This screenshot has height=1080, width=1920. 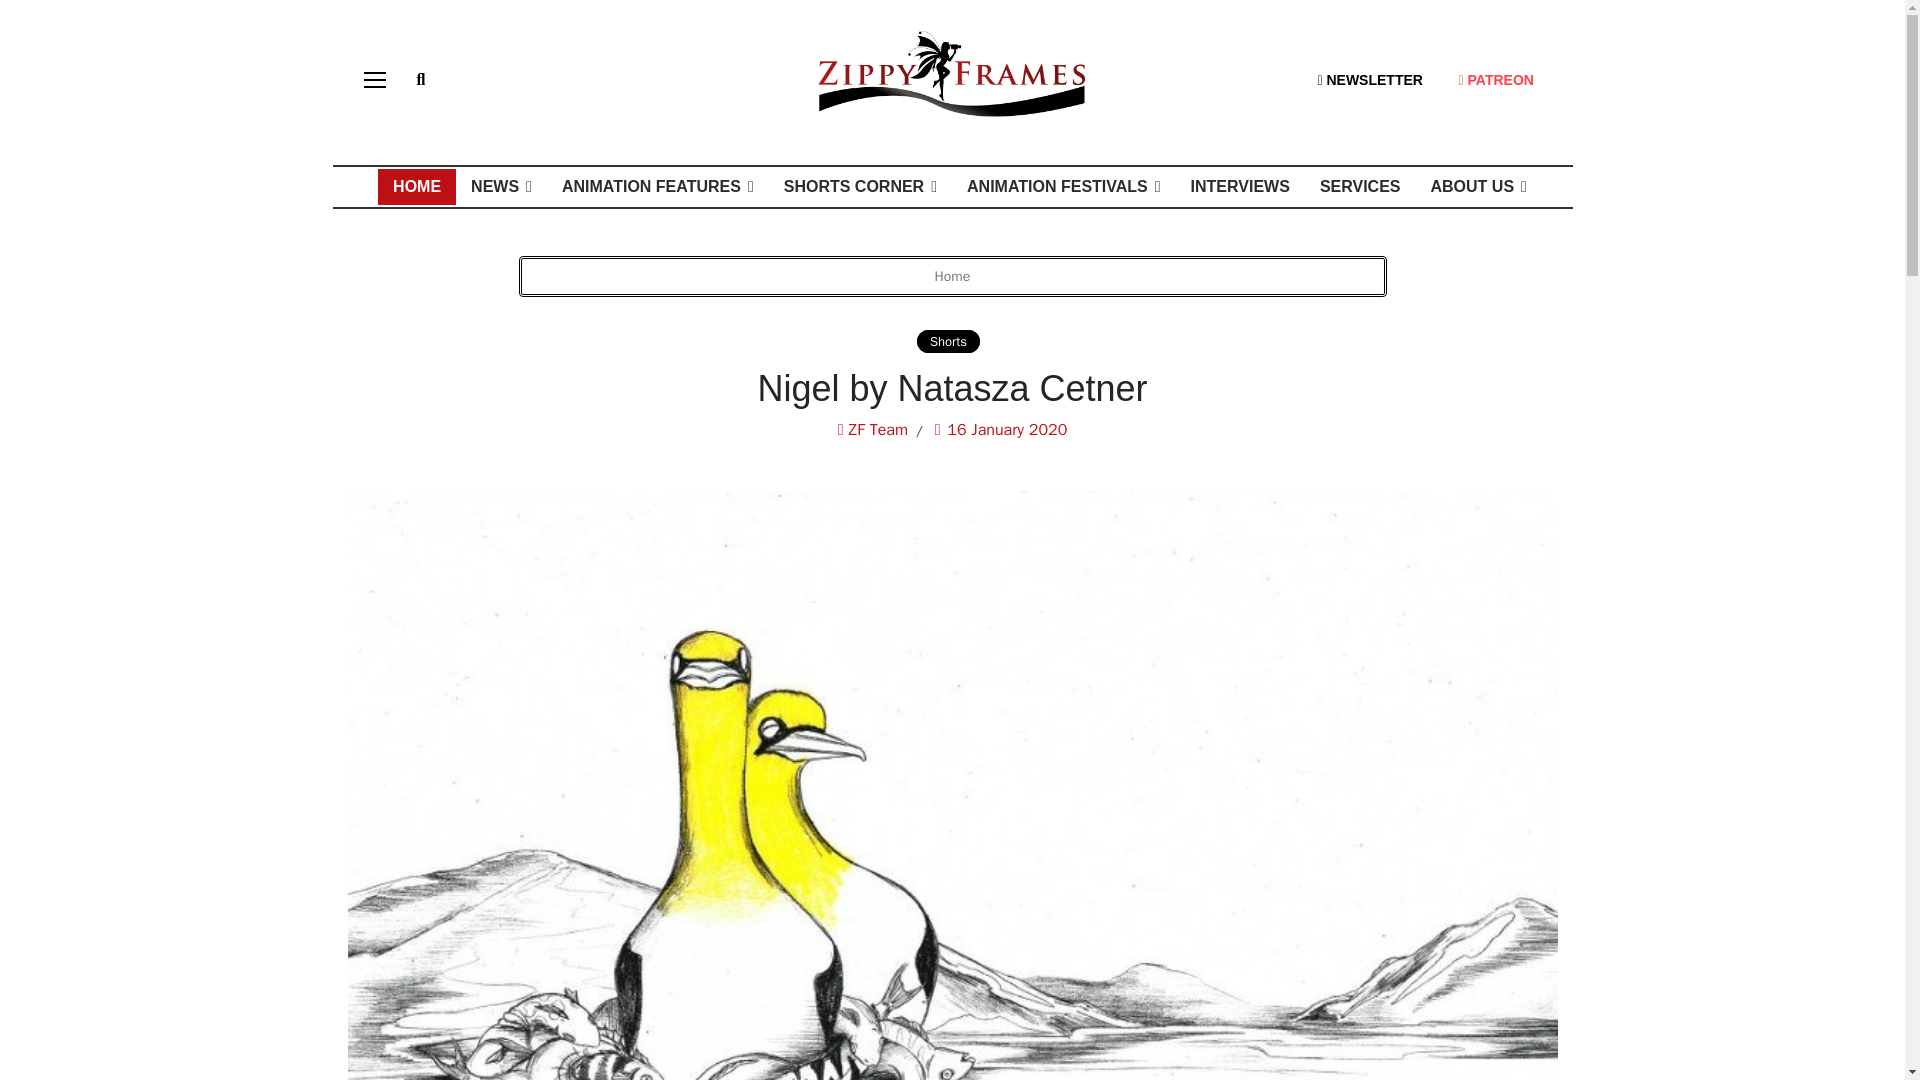 What do you see at coordinates (1368, 79) in the screenshot?
I see `NEWSLETTER` at bounding box center [1368, 79].